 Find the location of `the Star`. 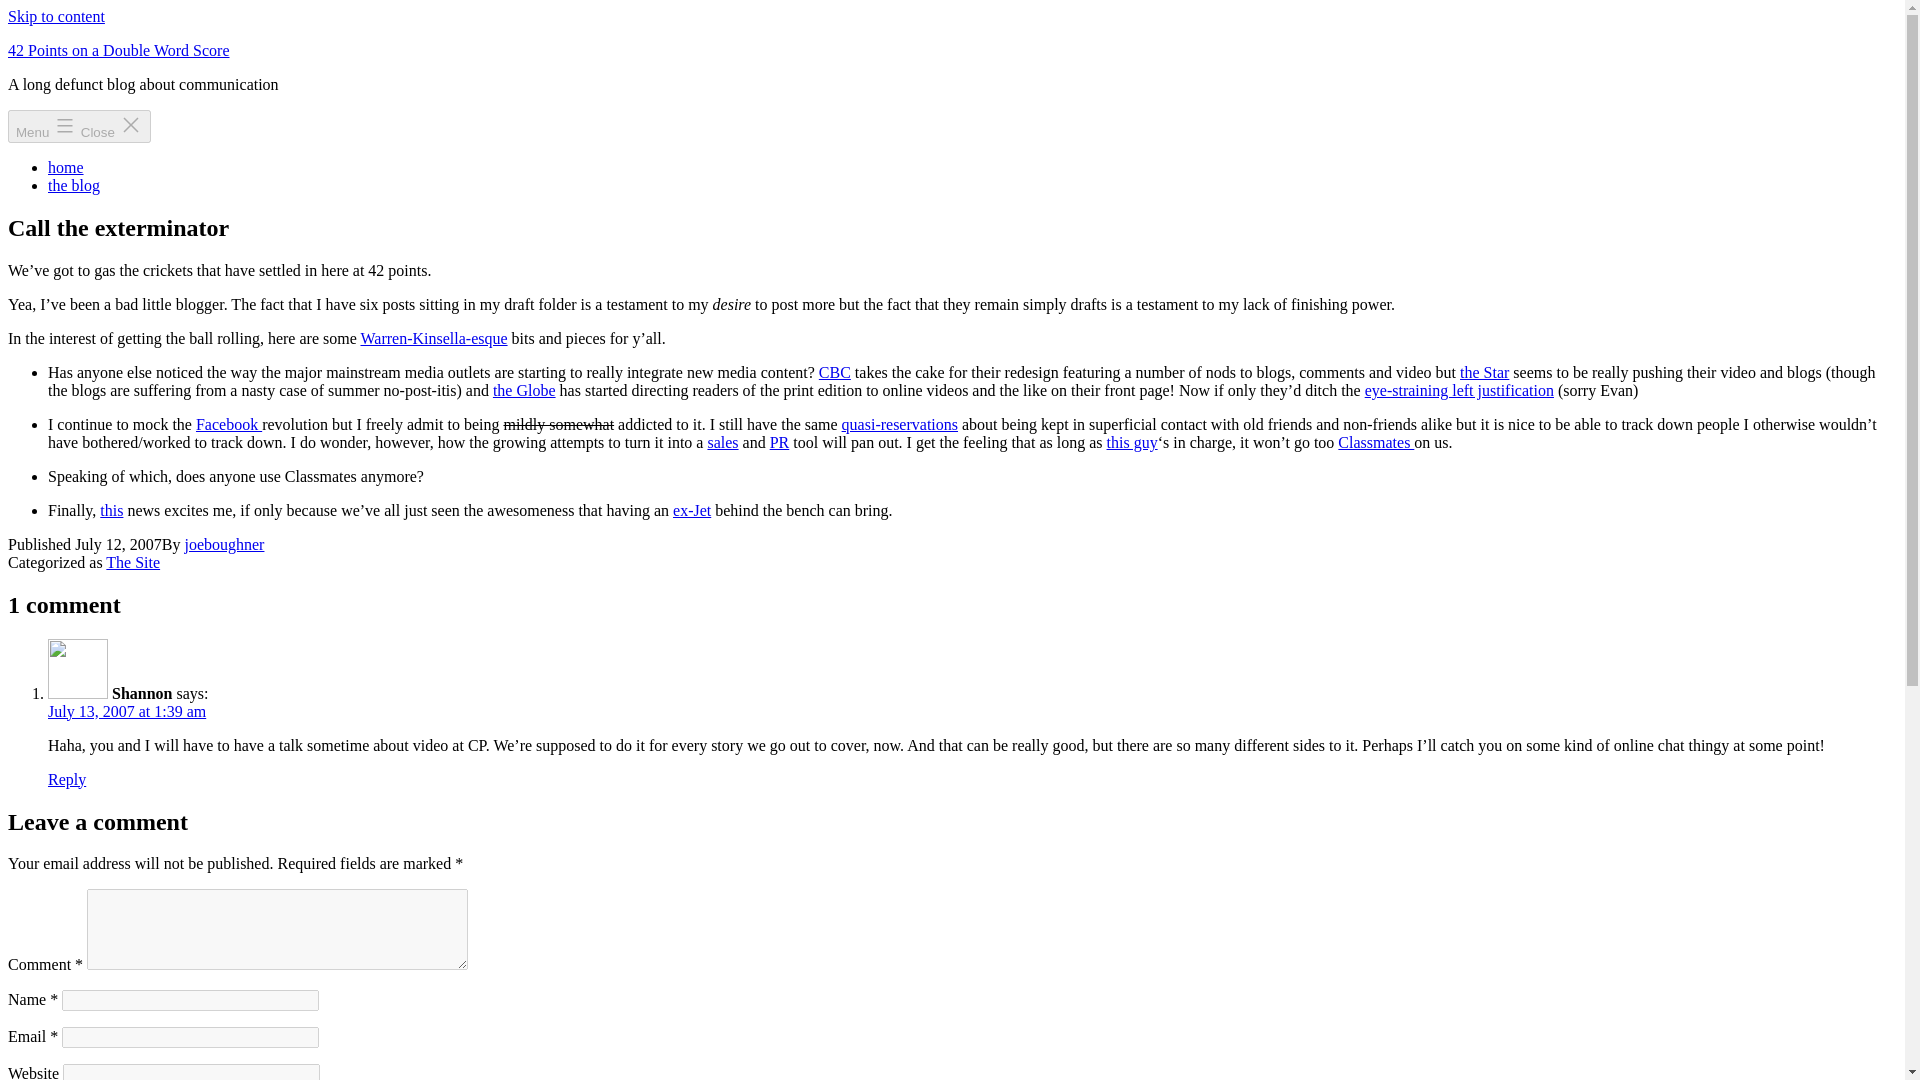

the Star is located at coordinates (1484, 372).